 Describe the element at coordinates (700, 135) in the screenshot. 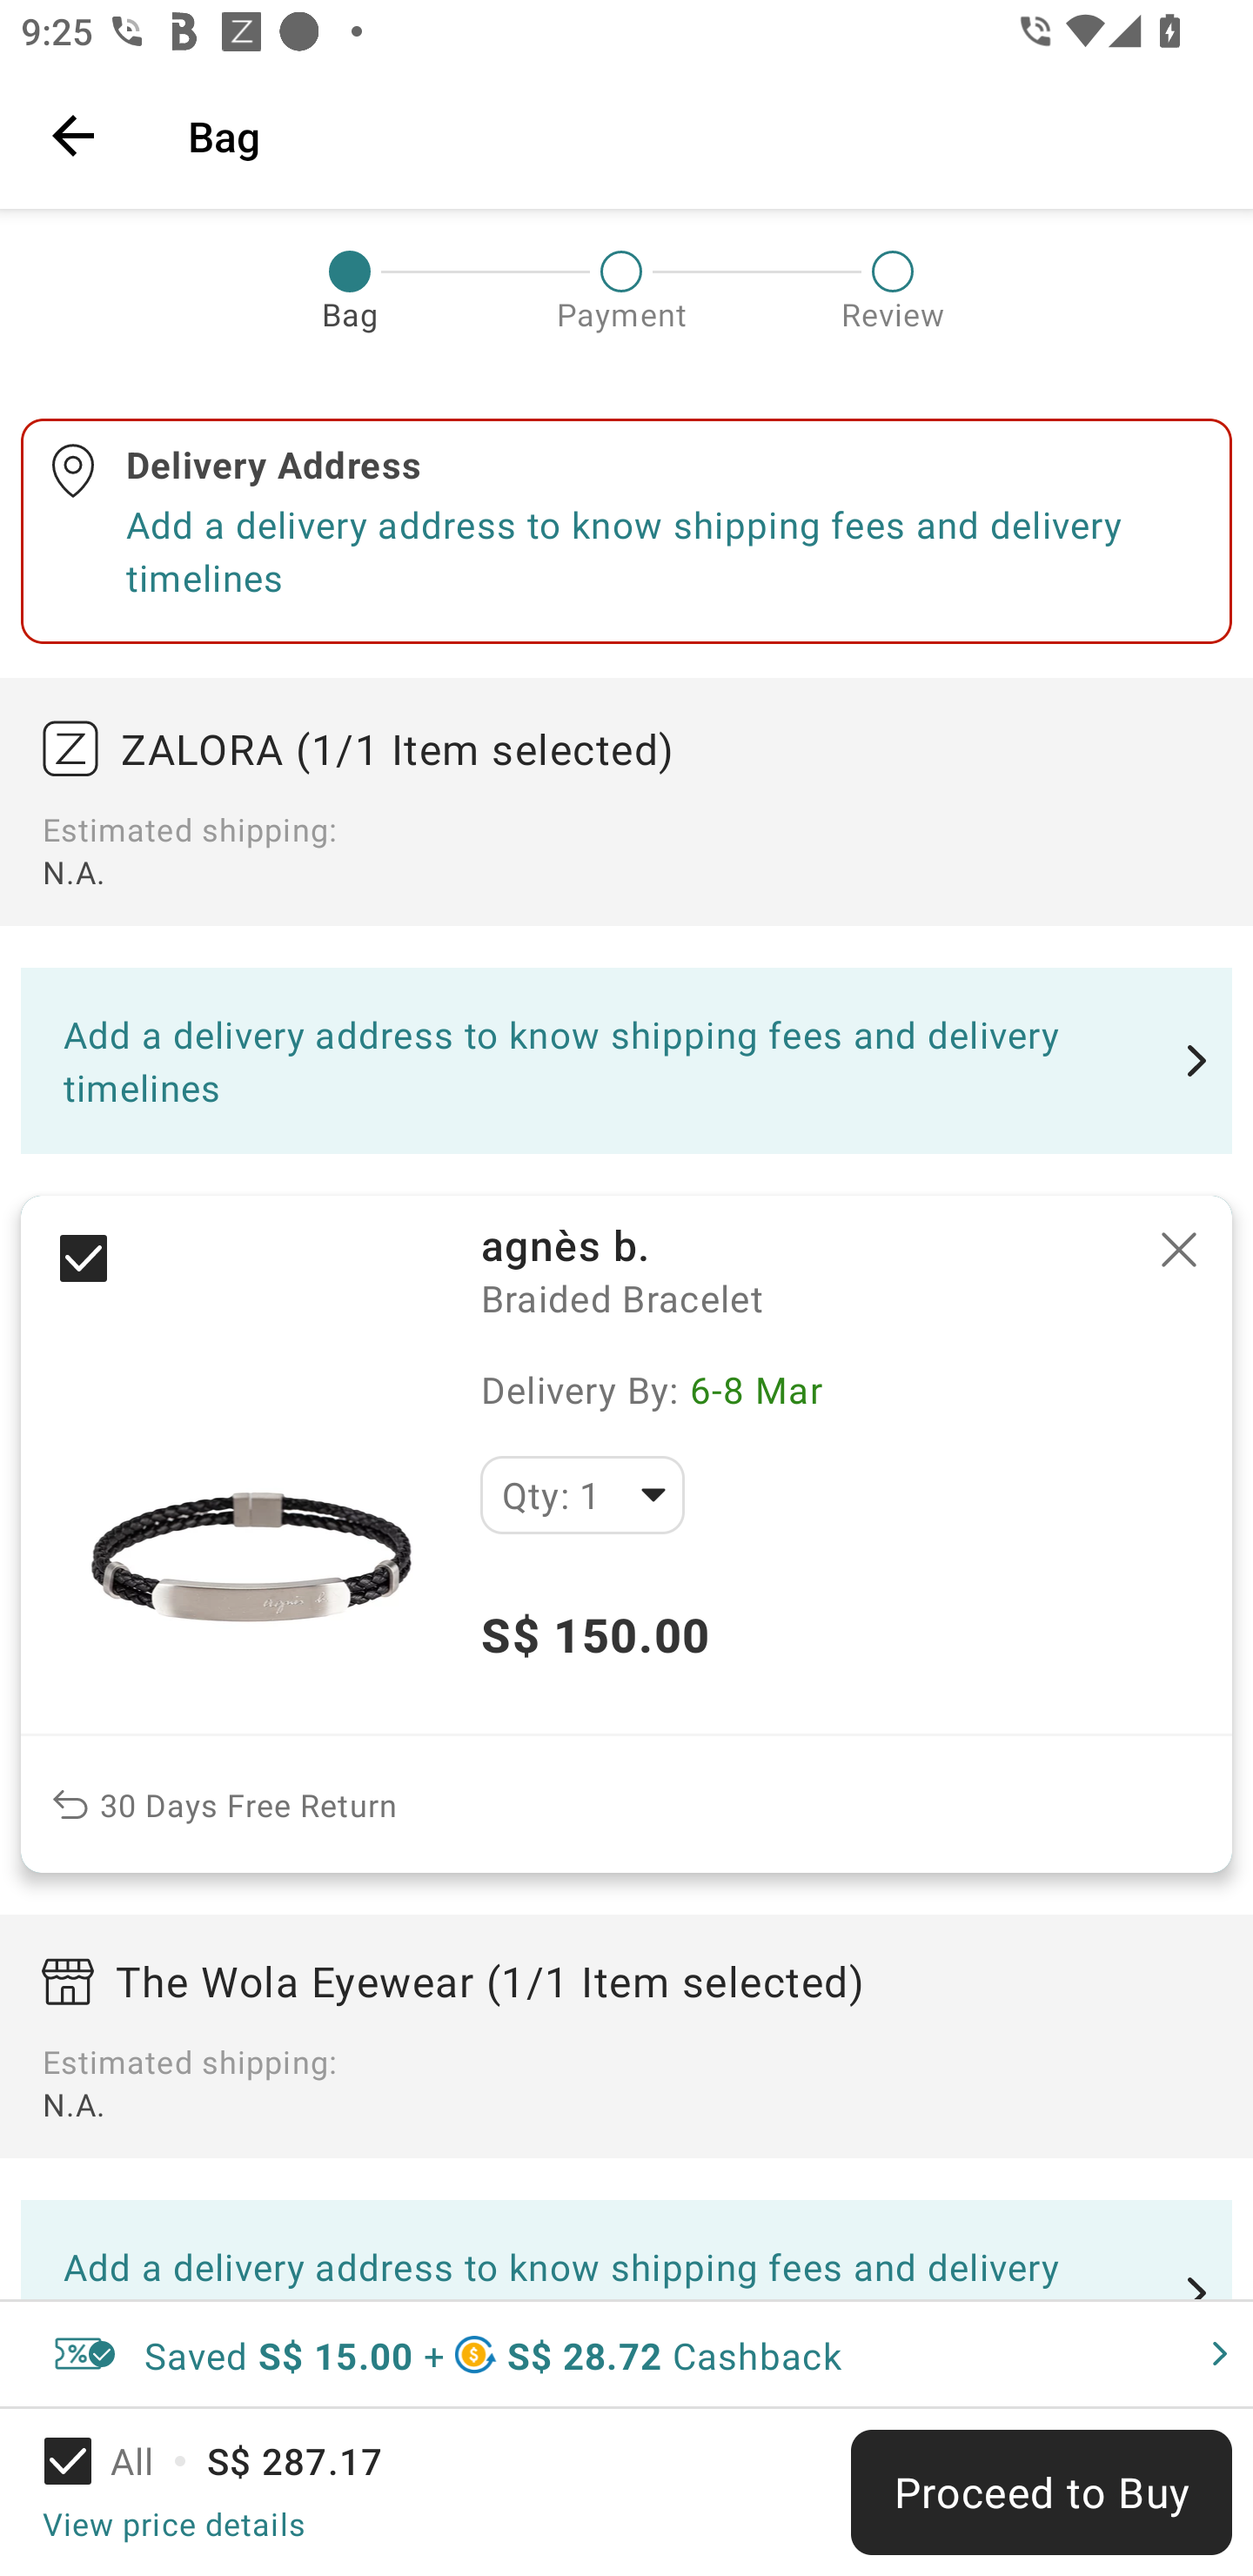

I see `Bag` at that location.